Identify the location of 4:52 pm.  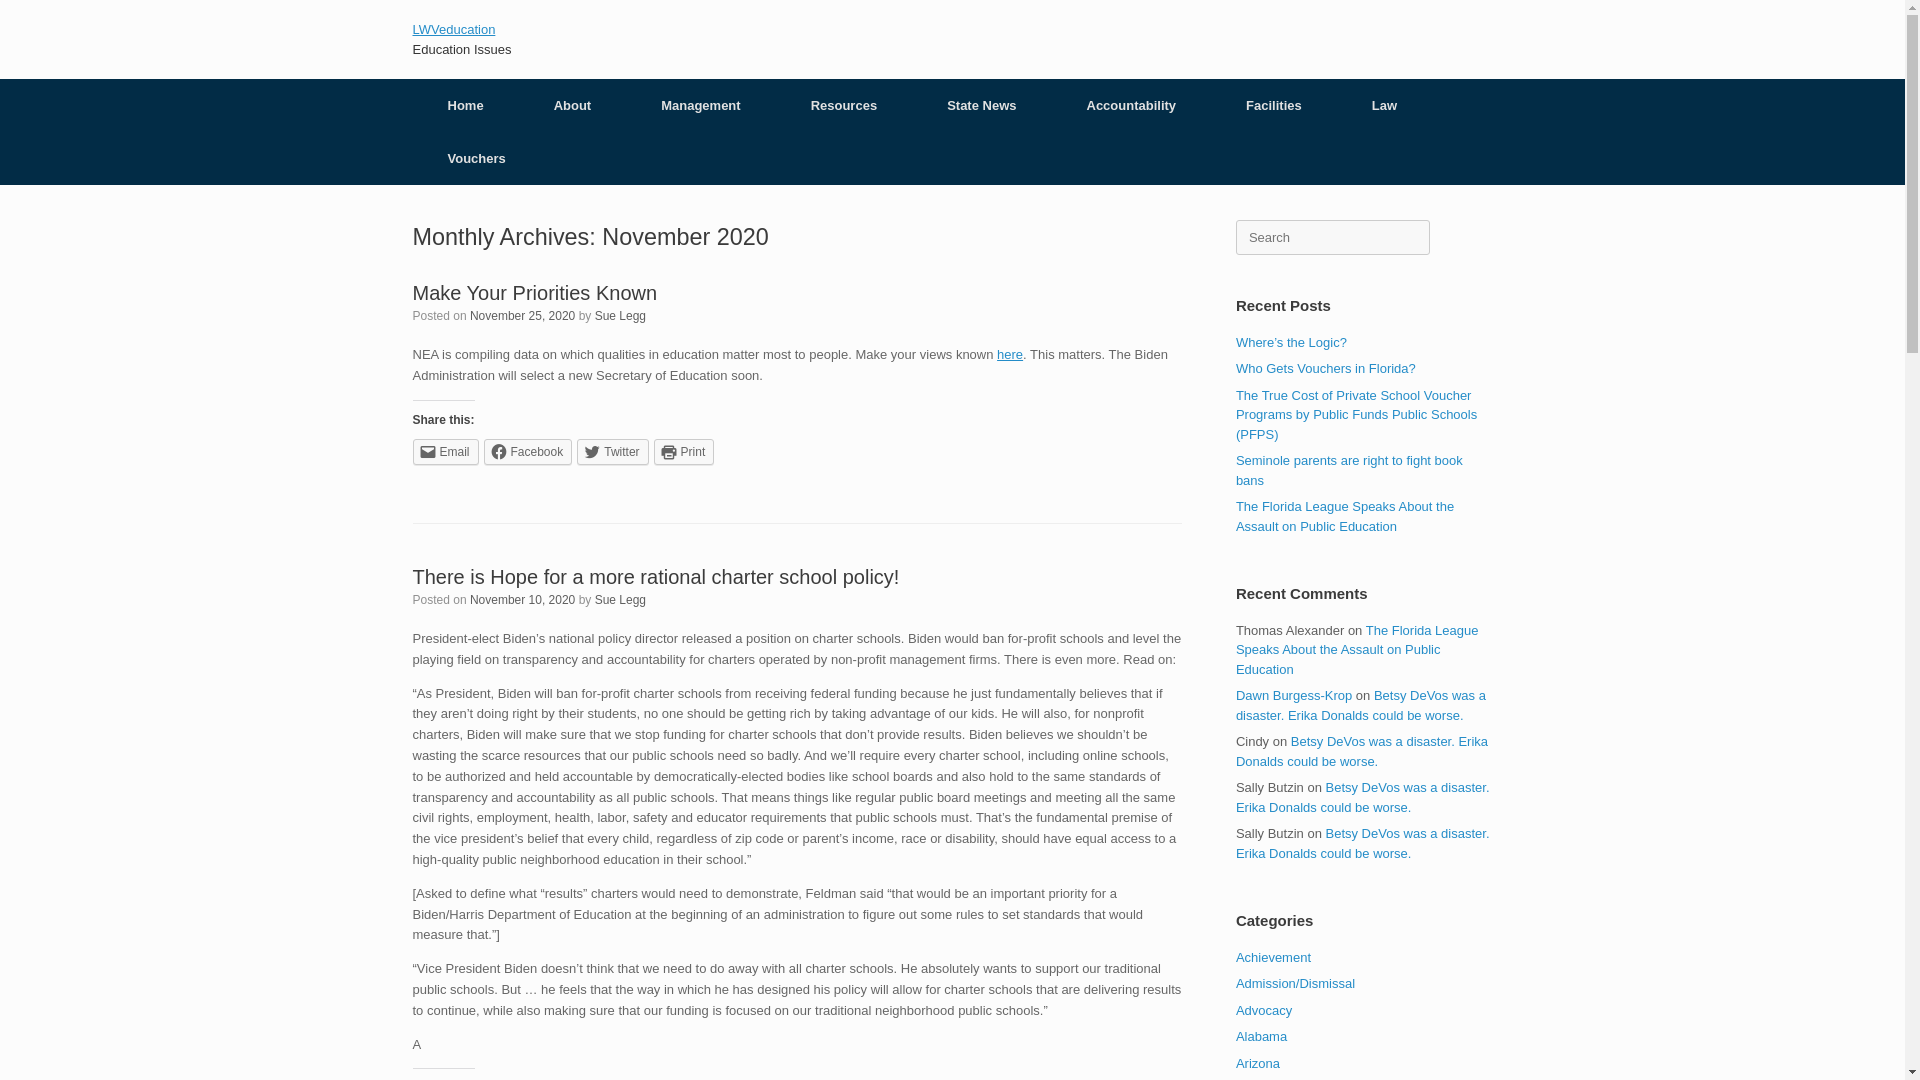
(522, 315).